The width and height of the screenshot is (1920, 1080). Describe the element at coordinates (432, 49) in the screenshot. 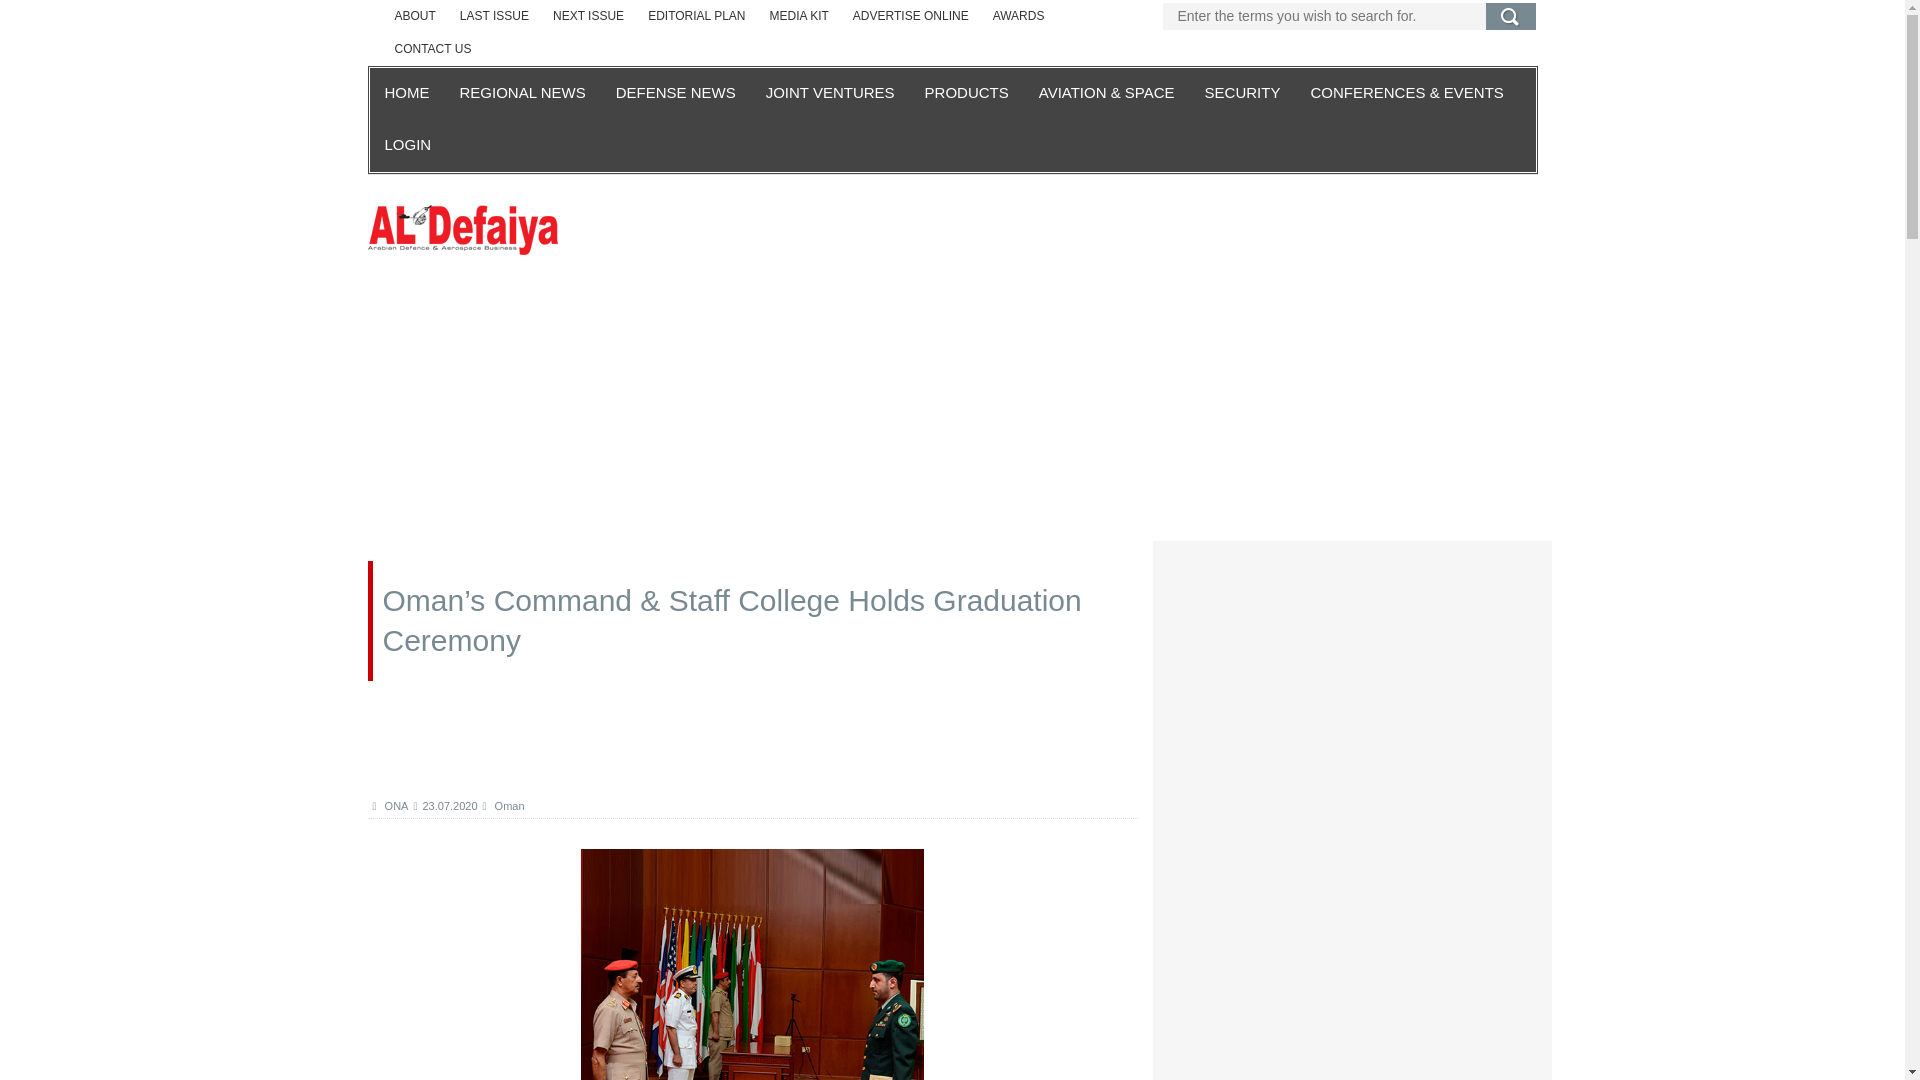

I see `CONTACT US` at that location.